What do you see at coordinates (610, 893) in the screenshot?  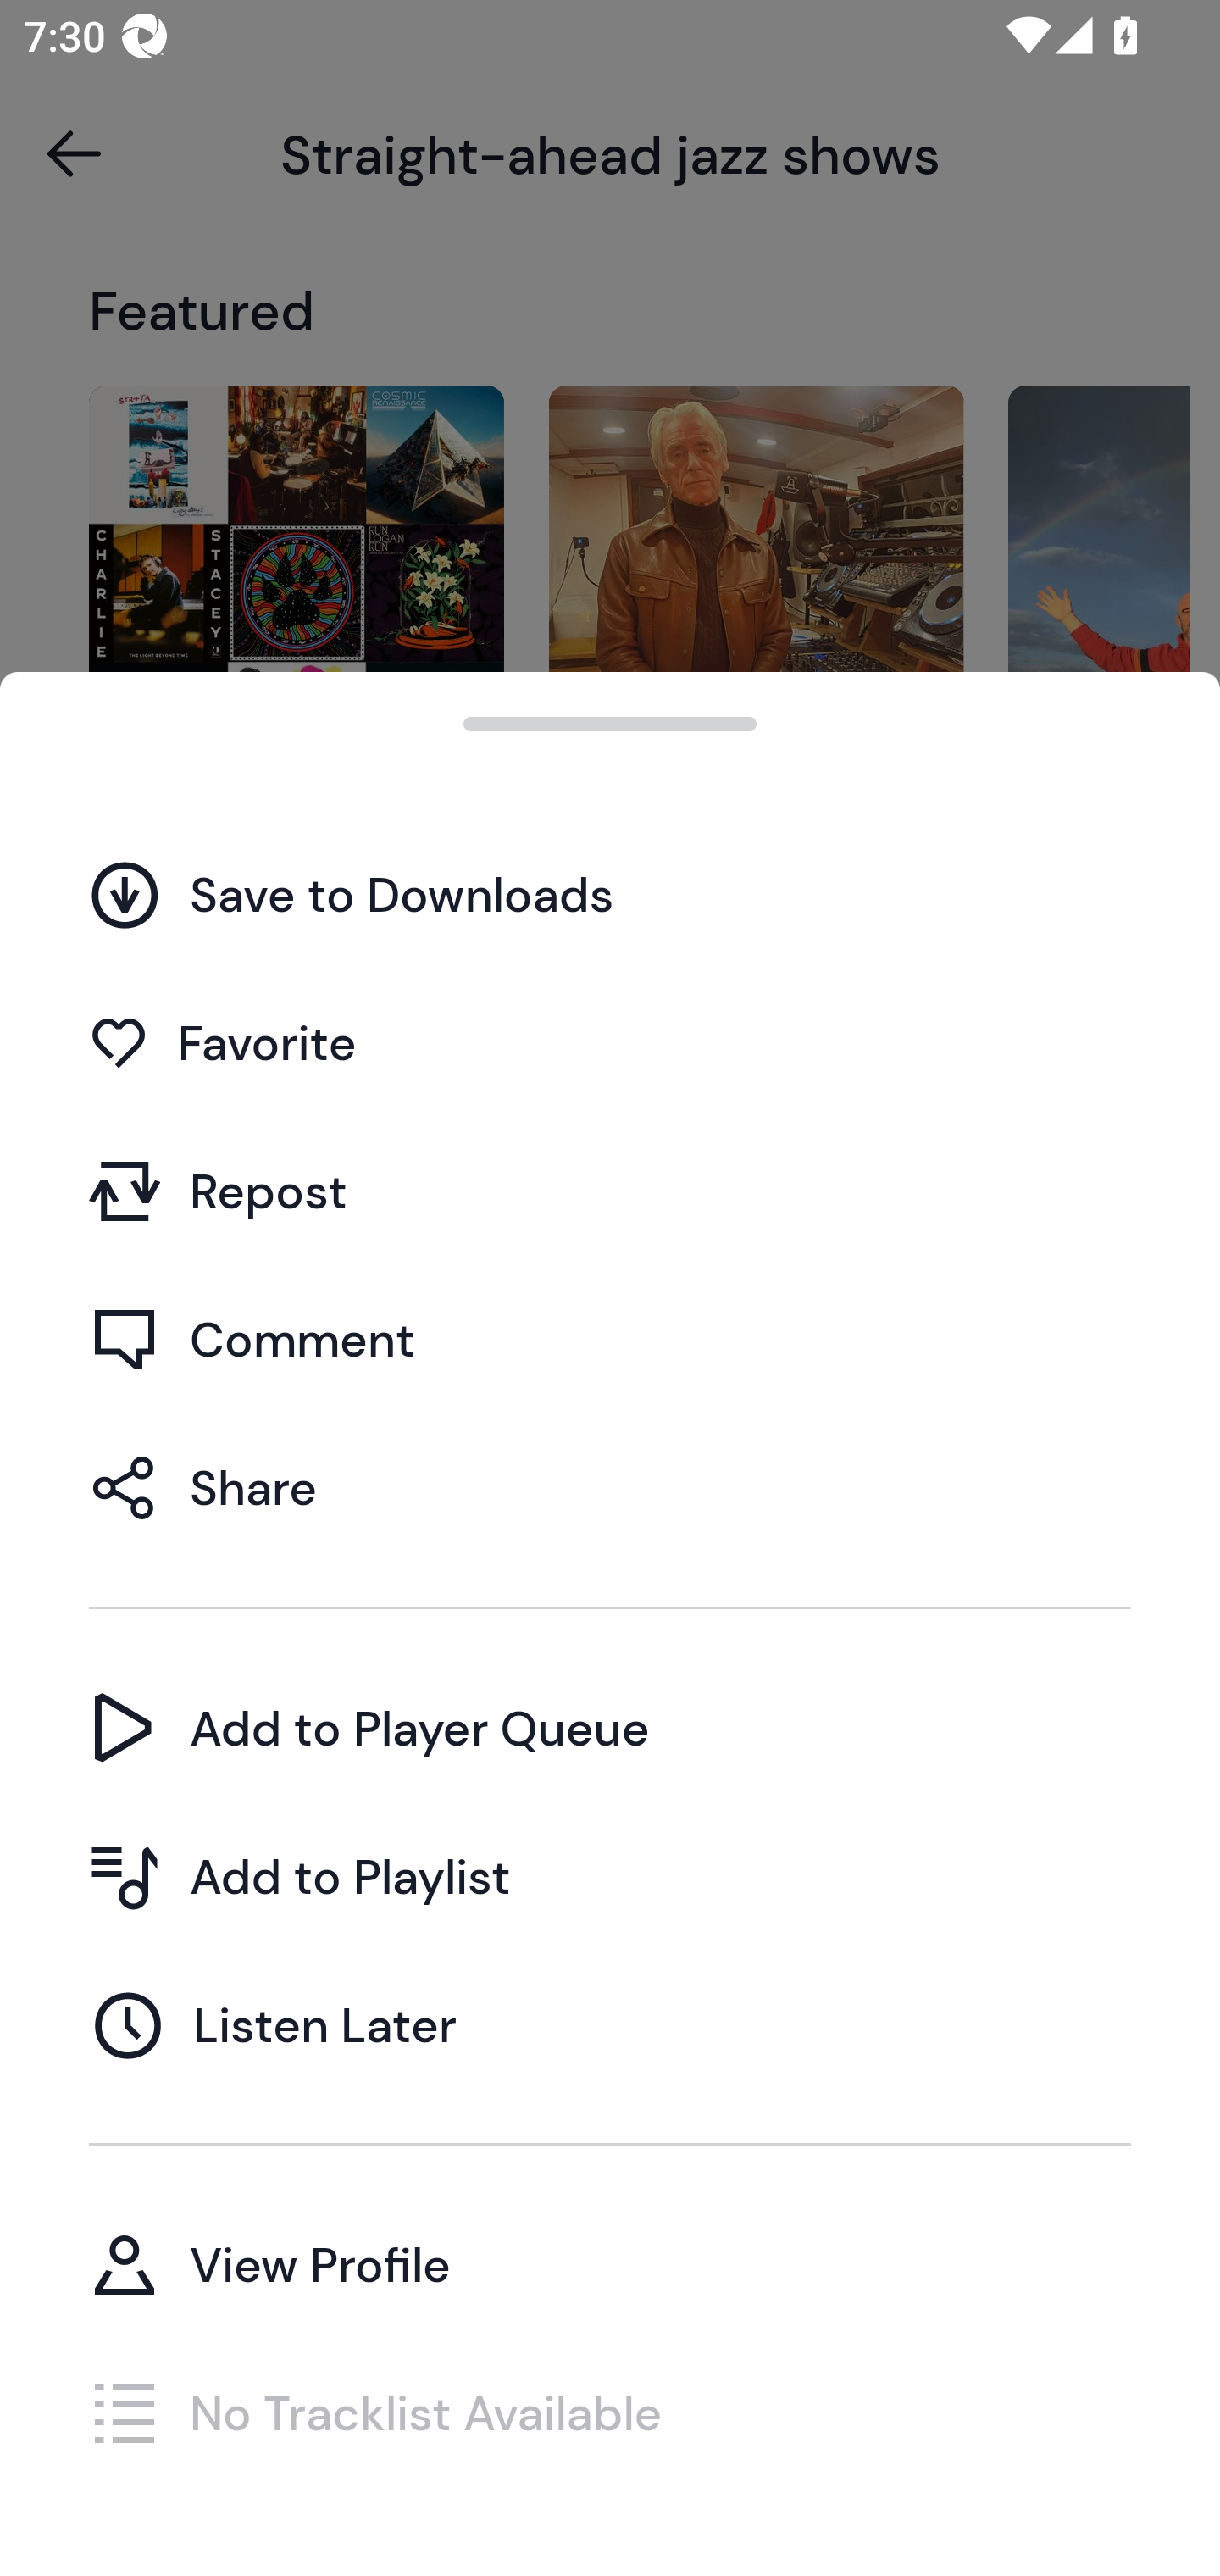 I see `Save to Downloads` at bounding box center [610, 893].